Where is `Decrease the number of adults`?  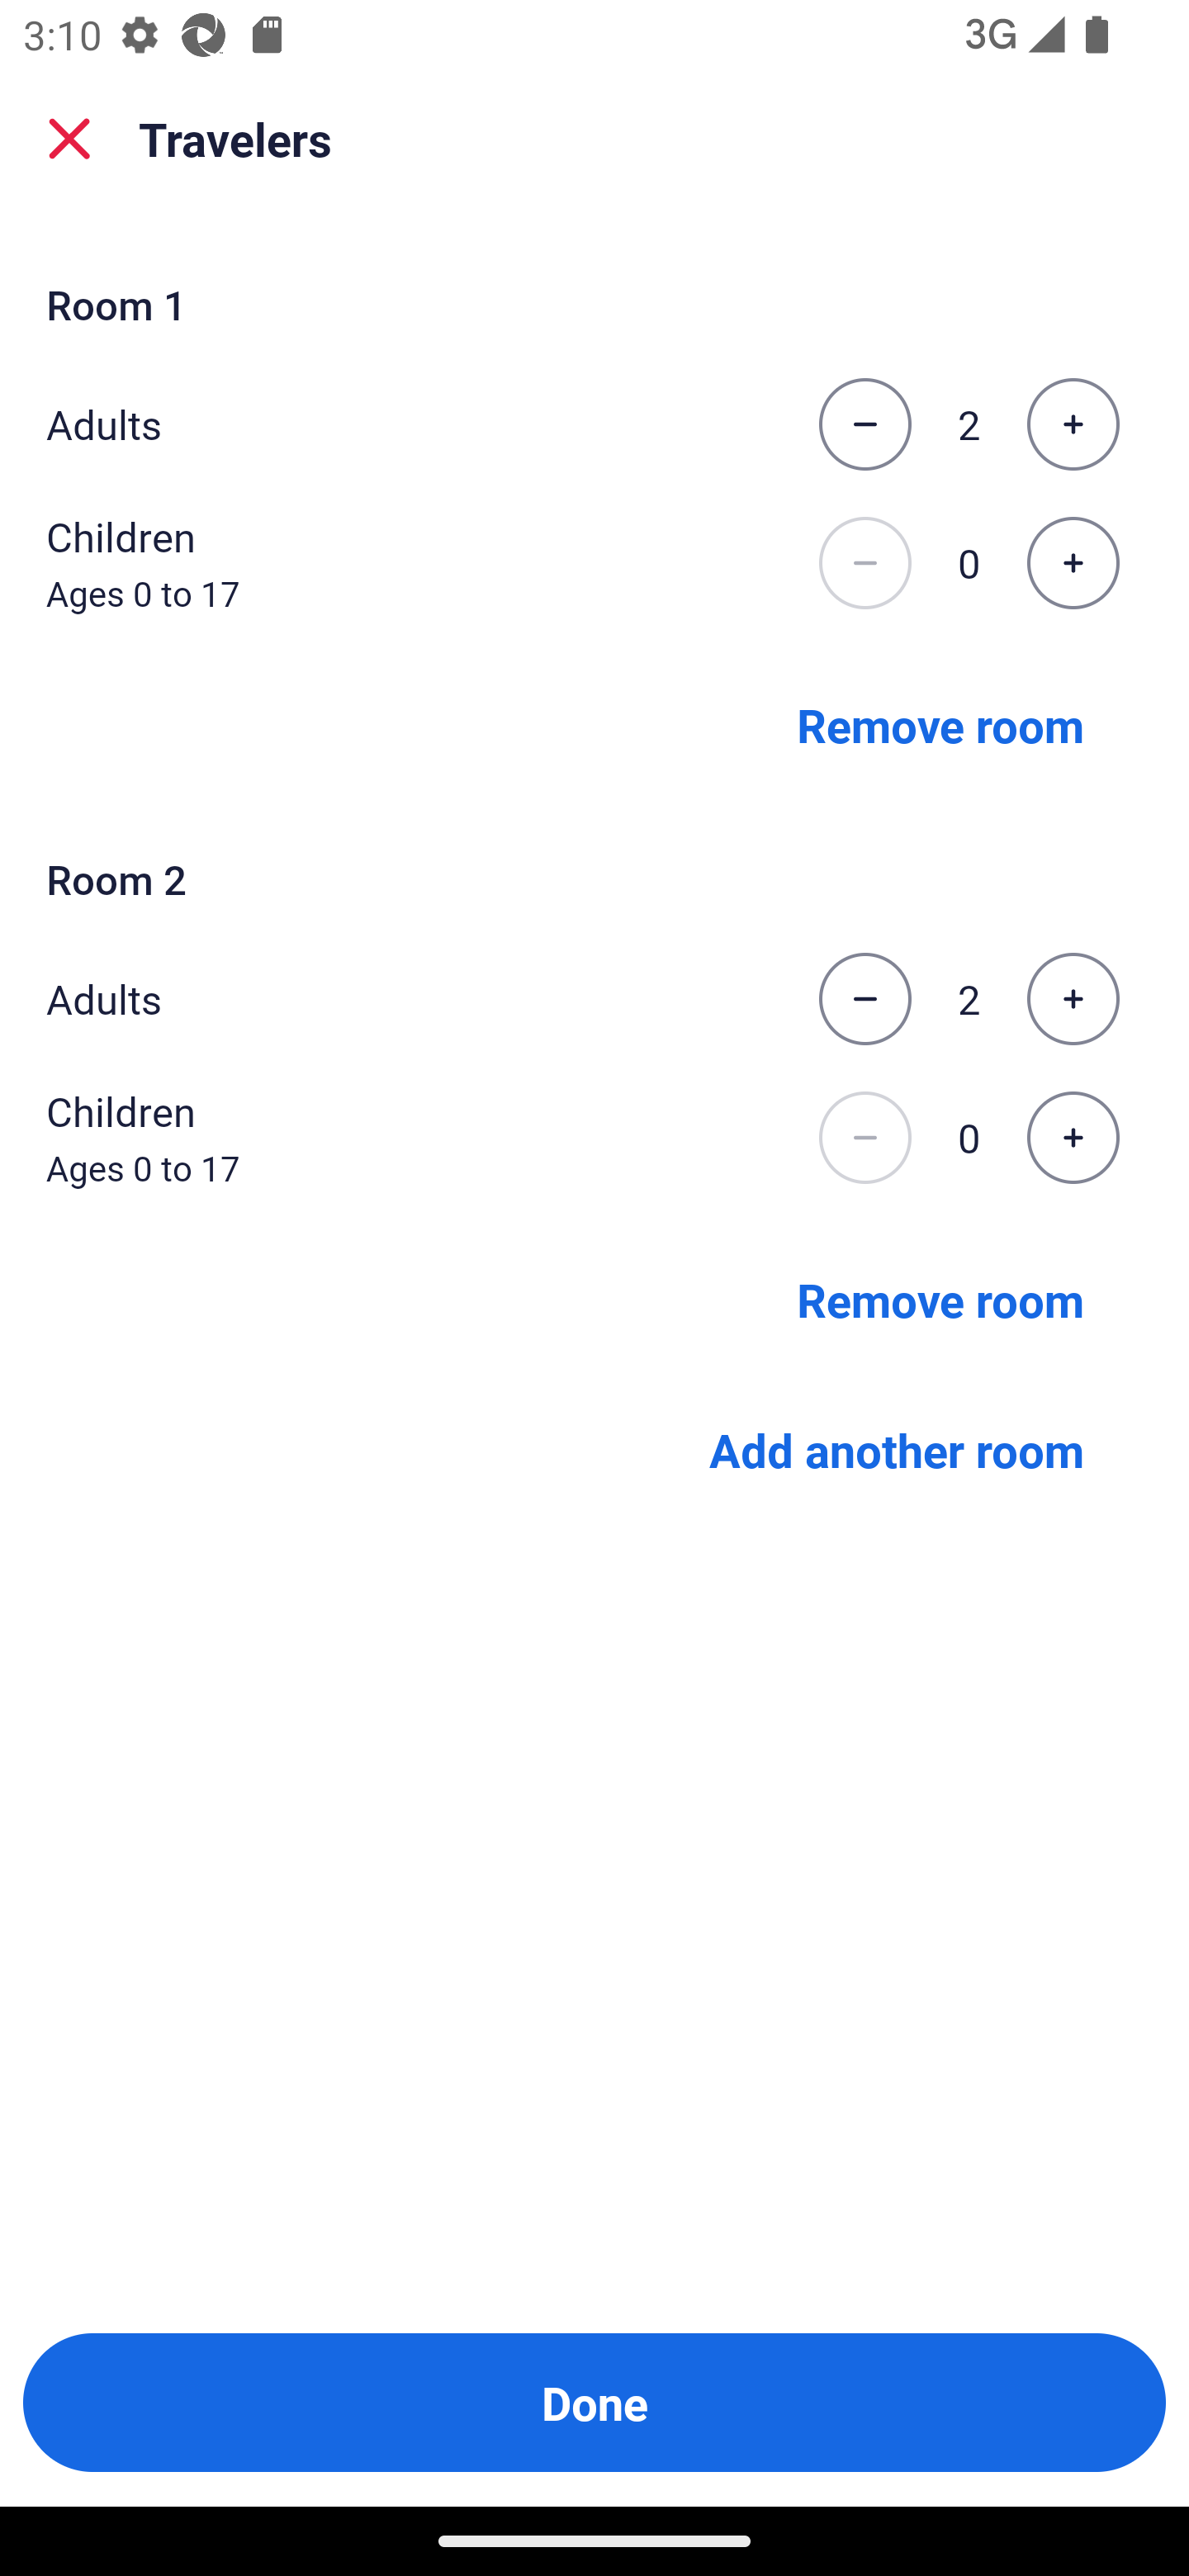 Decrease the number of adults is located at coordinates (865, 424).